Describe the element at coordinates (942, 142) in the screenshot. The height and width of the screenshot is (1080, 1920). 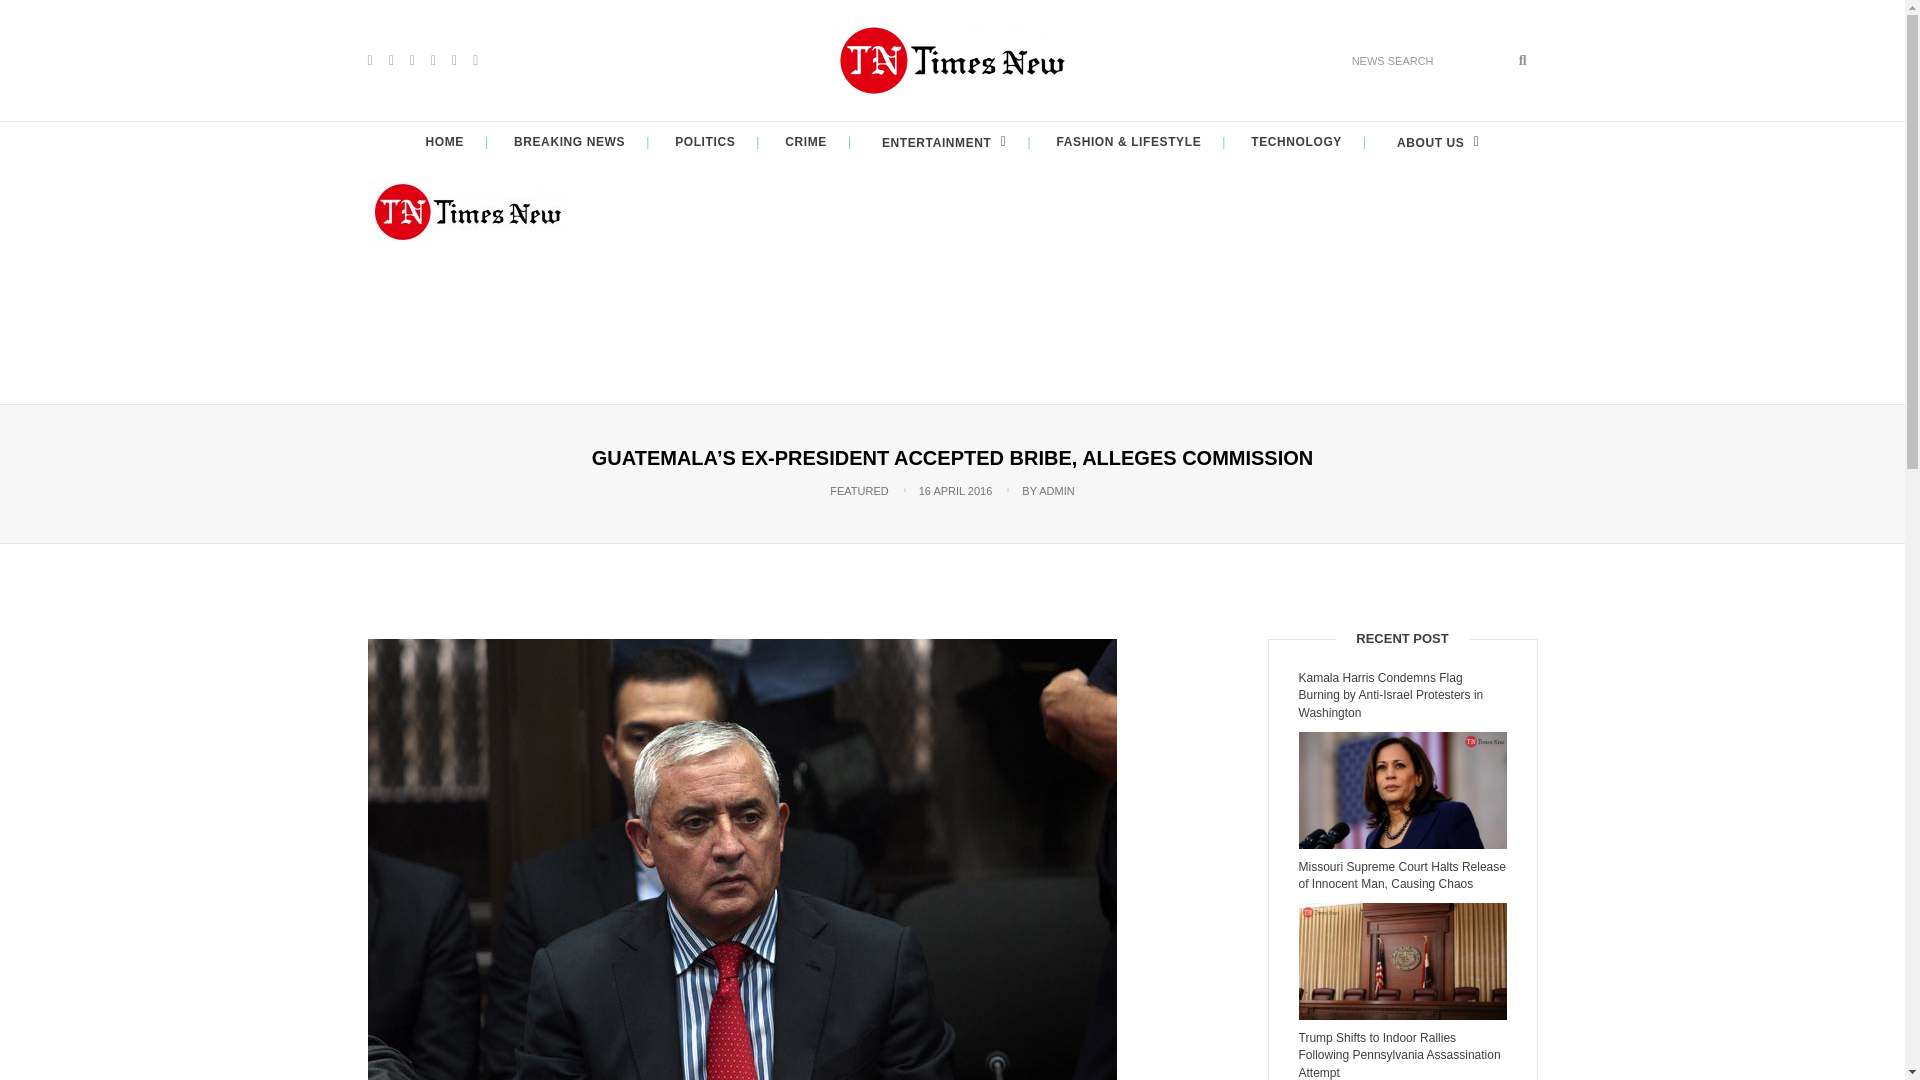
I see `ENTERTAINMENT` at that location.